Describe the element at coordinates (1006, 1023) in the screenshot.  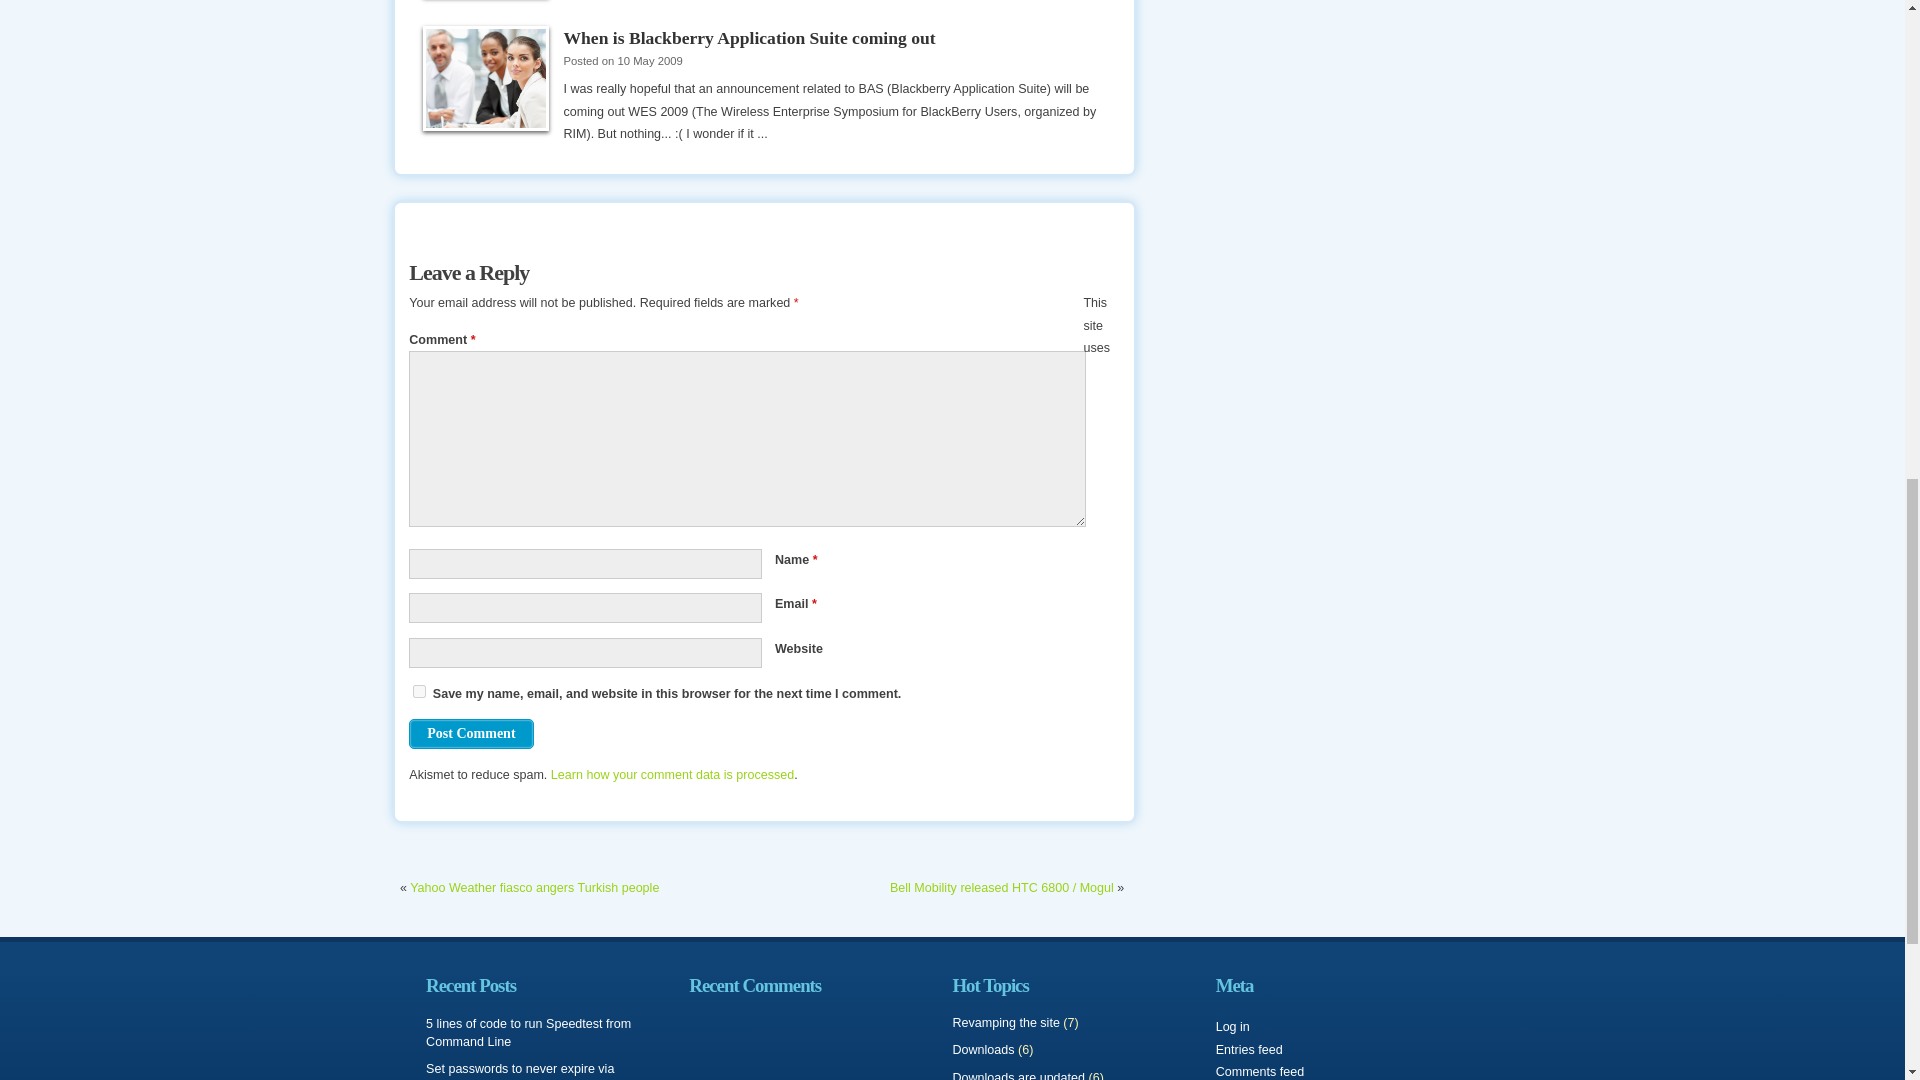
I see `Revamping the site` at that location.